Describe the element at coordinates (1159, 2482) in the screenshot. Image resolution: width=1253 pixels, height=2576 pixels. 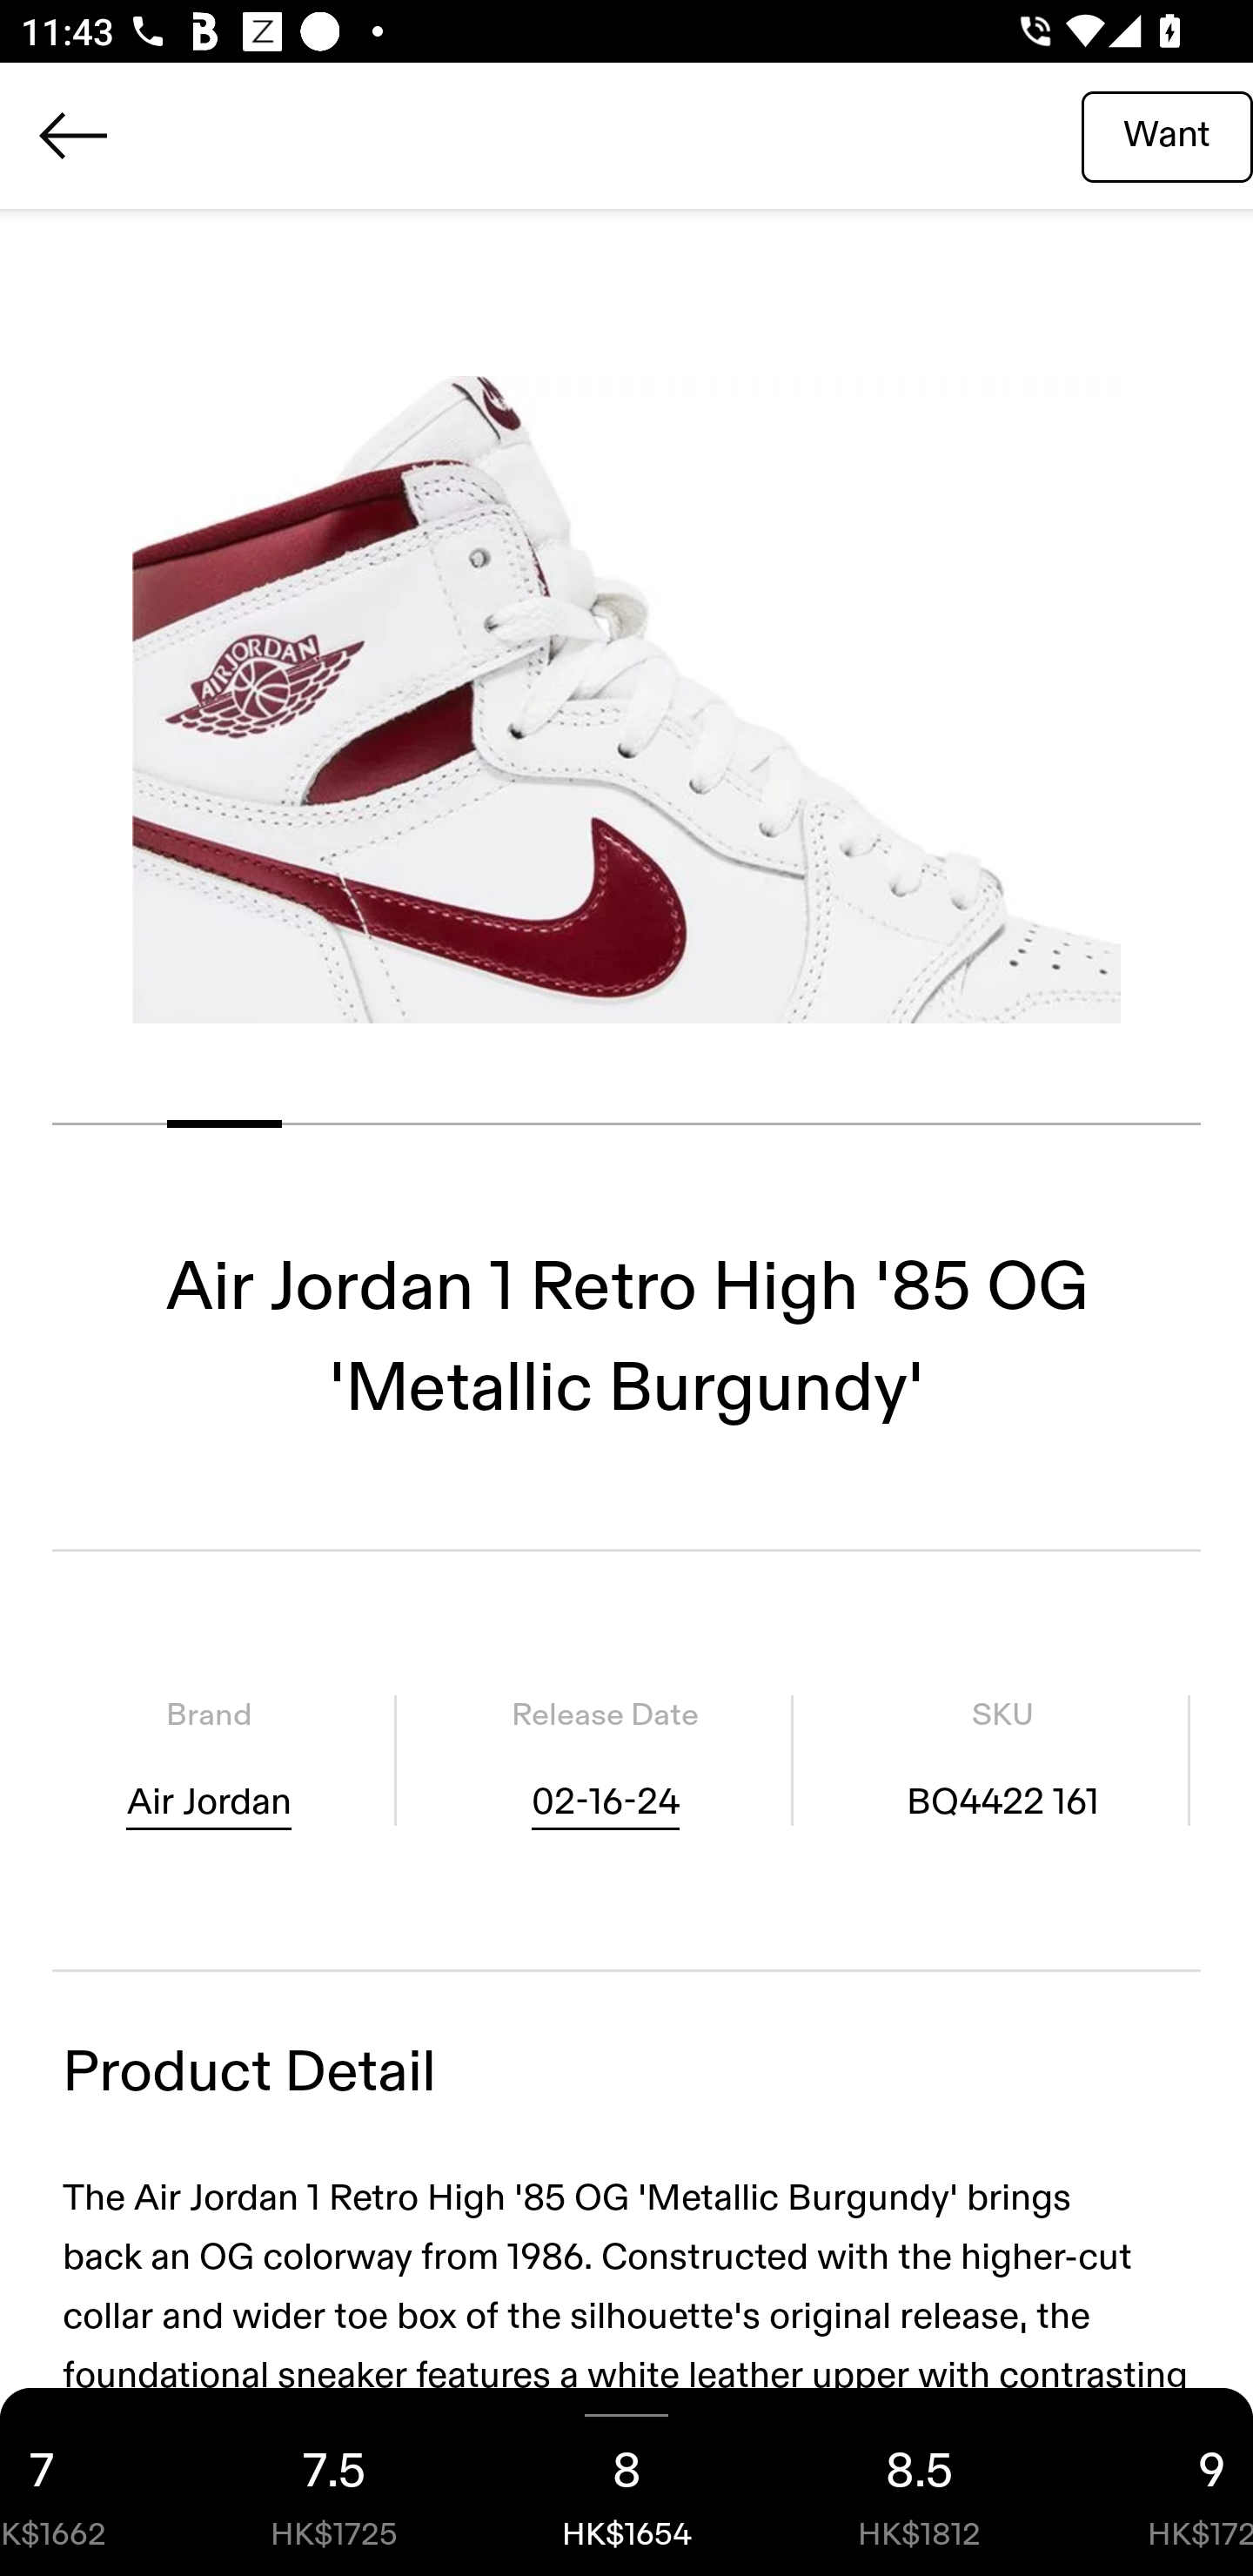
I see `9 HK$1725` at that location.